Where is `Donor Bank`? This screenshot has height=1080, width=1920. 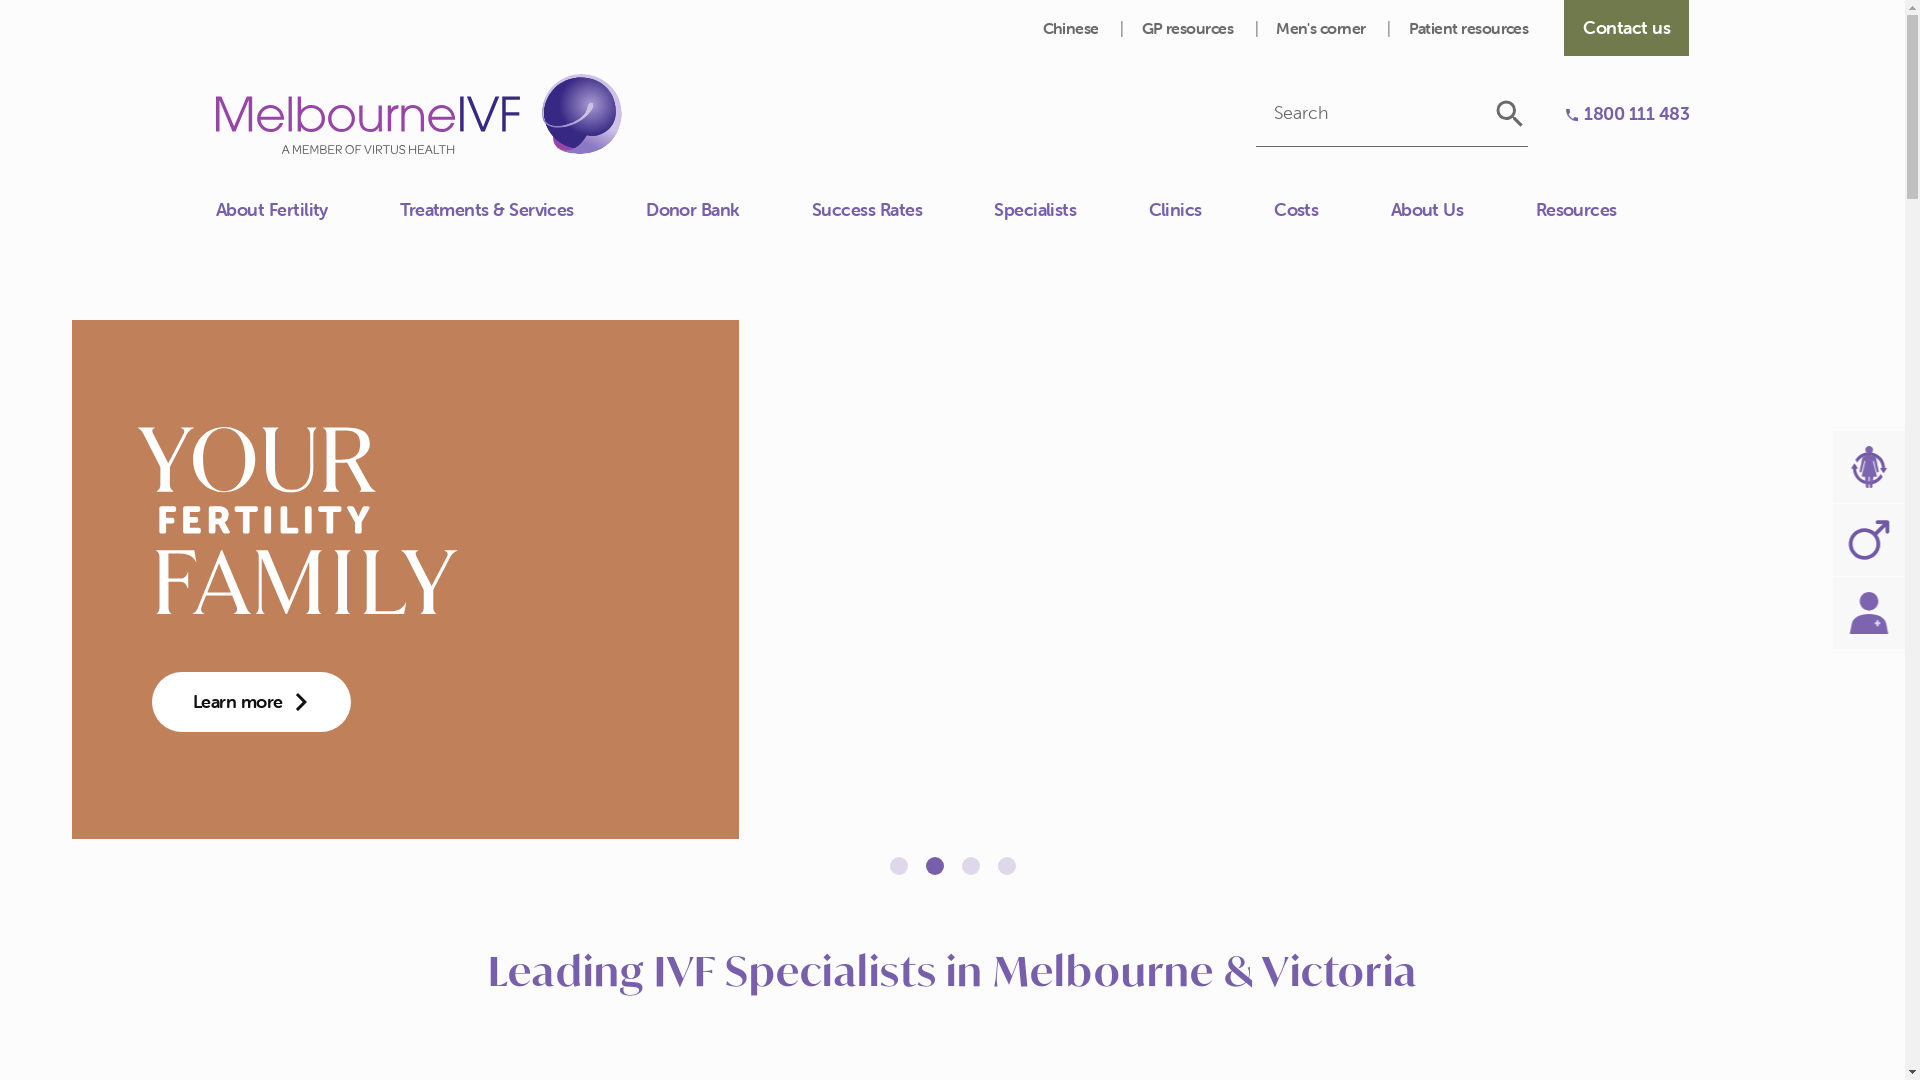 Donor Bank is located at coordinates (729, 210).